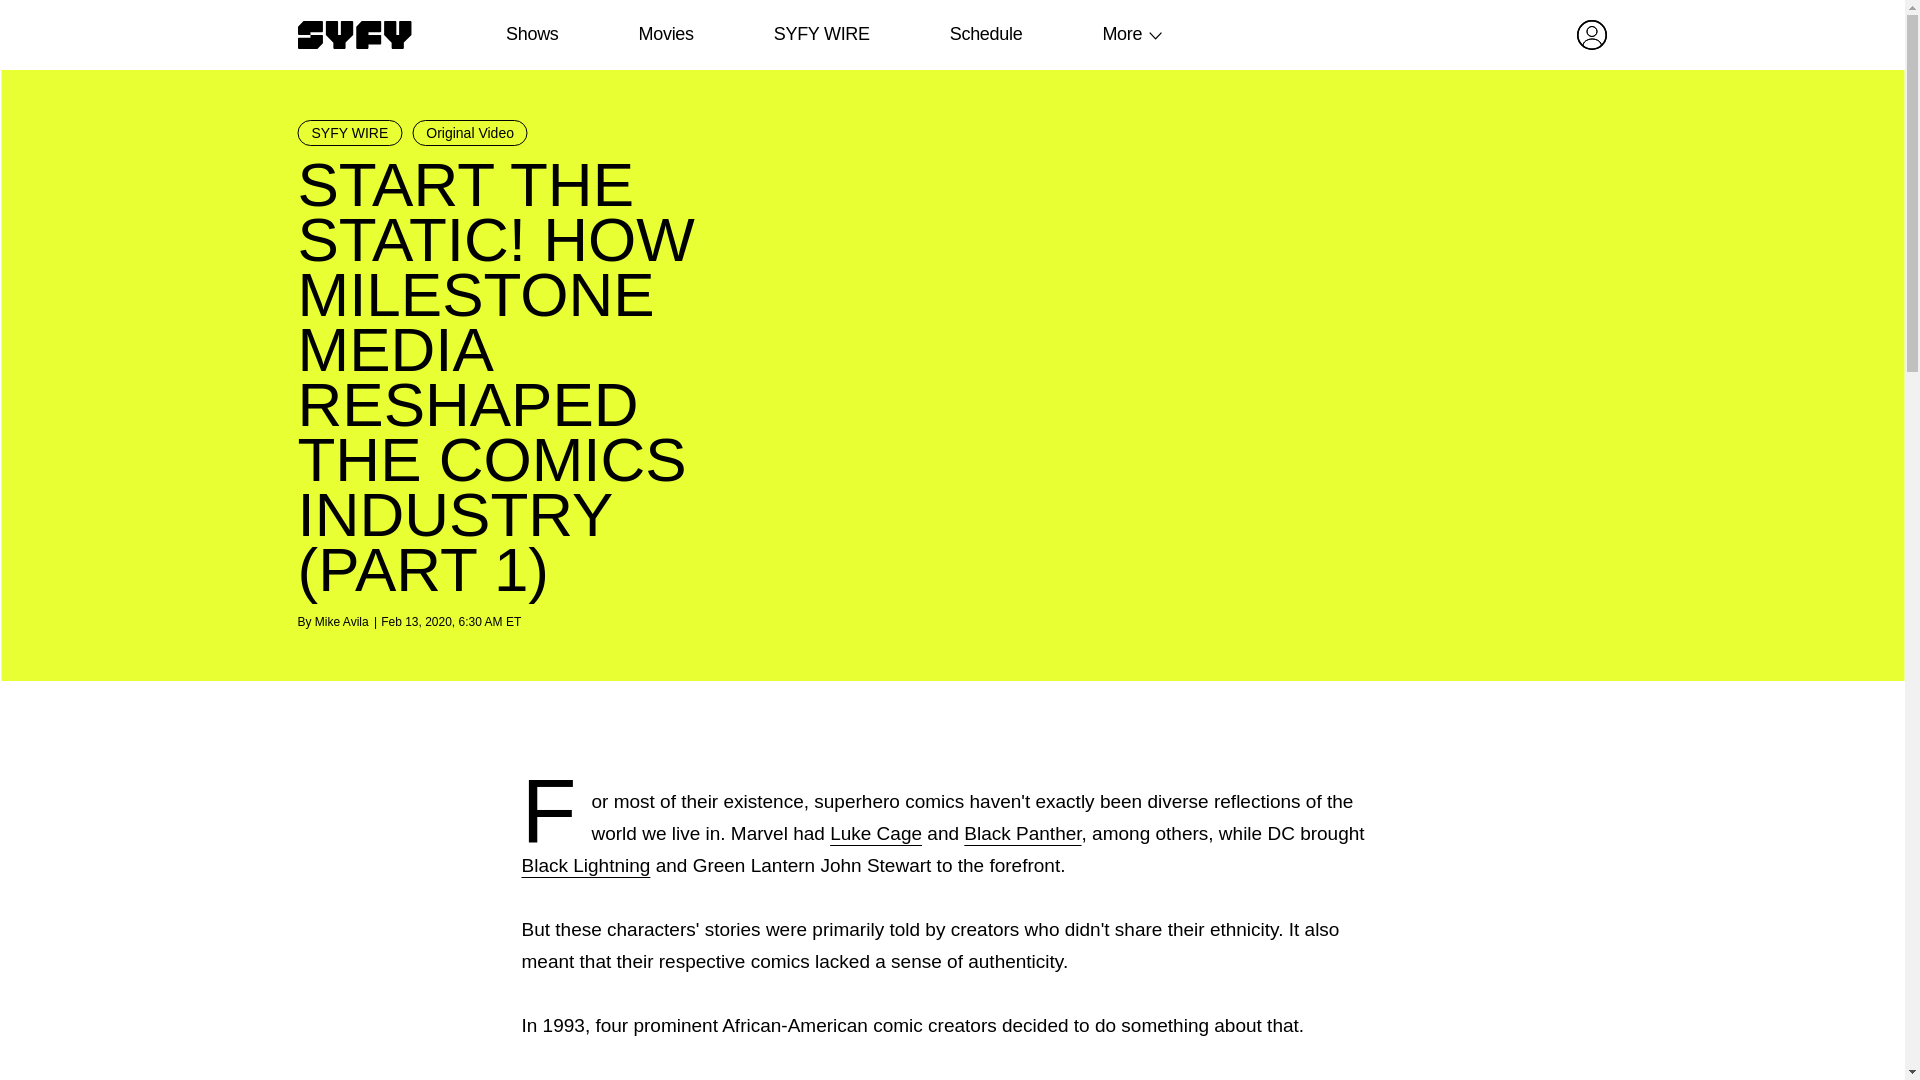 The image size is (1920, 1080). Describe the element at coordinates (586, 865) in the screenshot. I see `Black Lightning` at that location.